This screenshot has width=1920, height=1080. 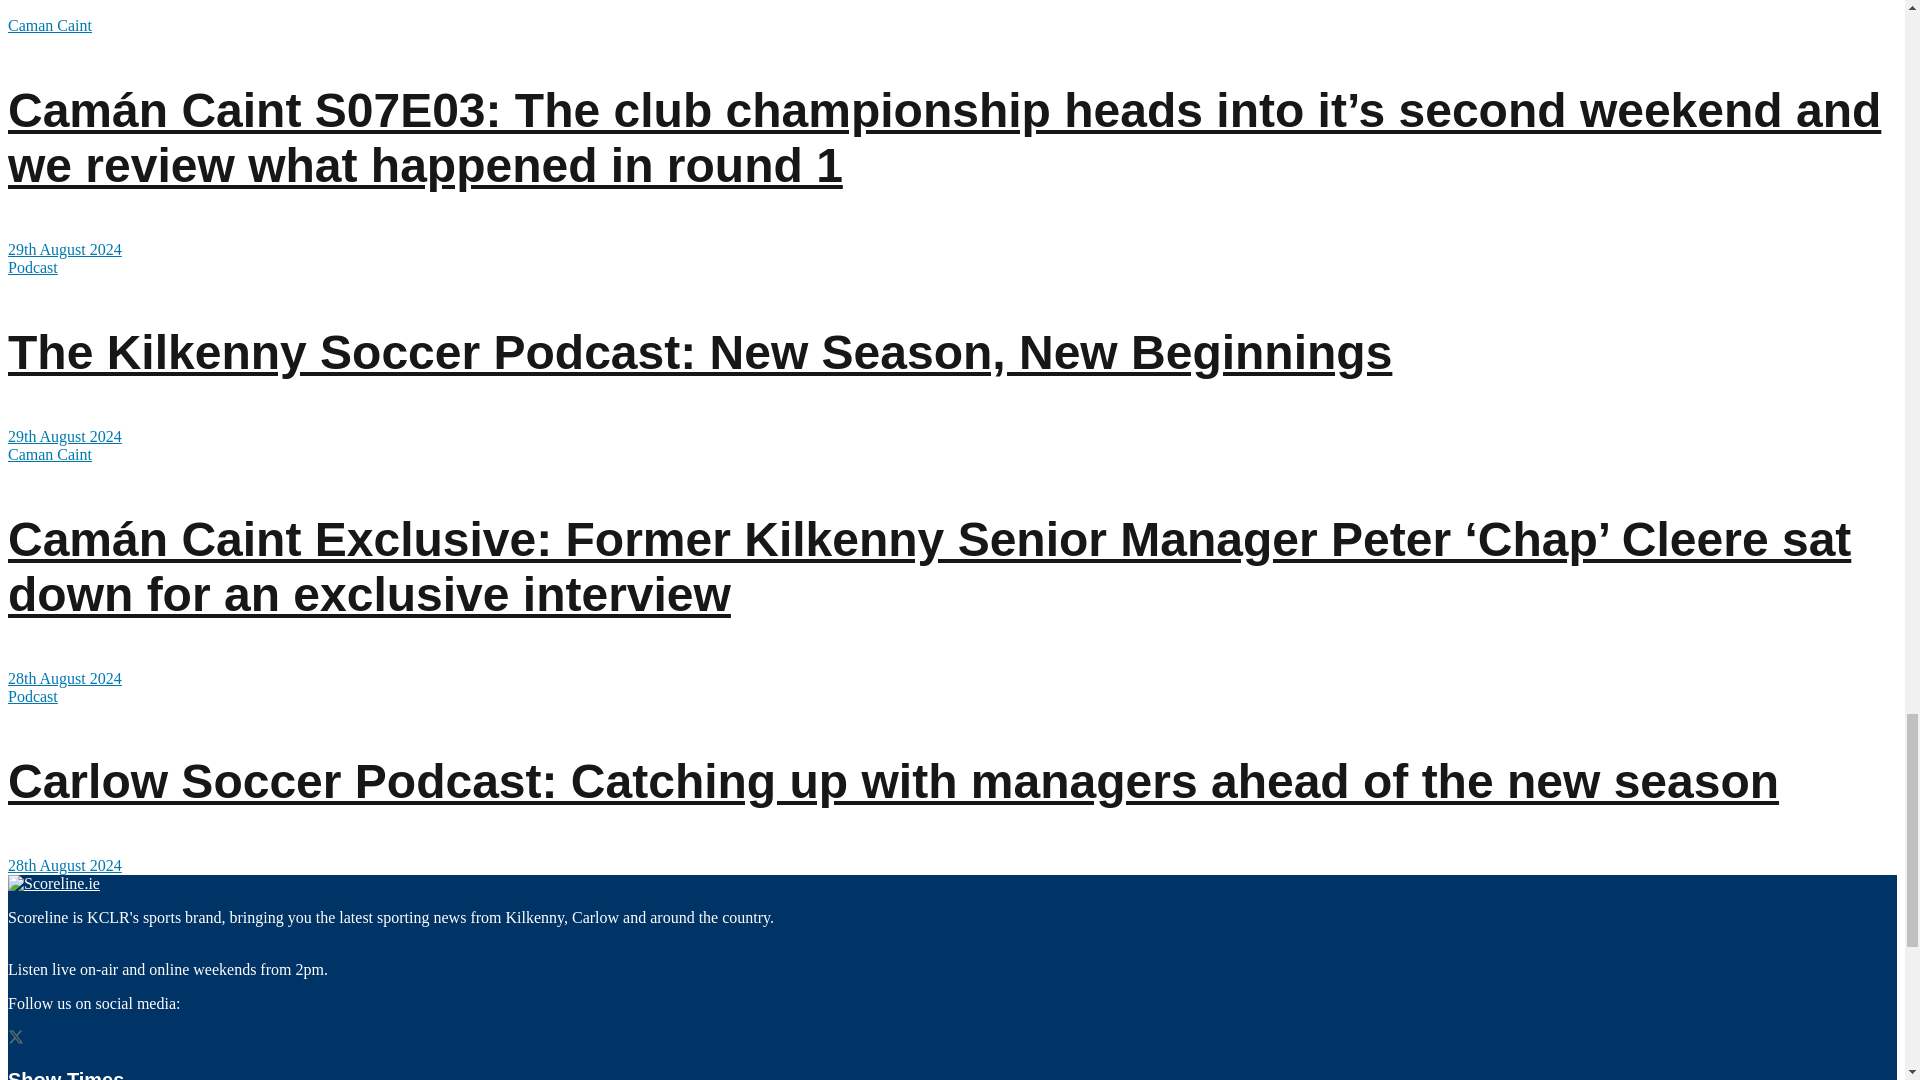 I want to click on Caman Caint, so click(x=50, y=25).